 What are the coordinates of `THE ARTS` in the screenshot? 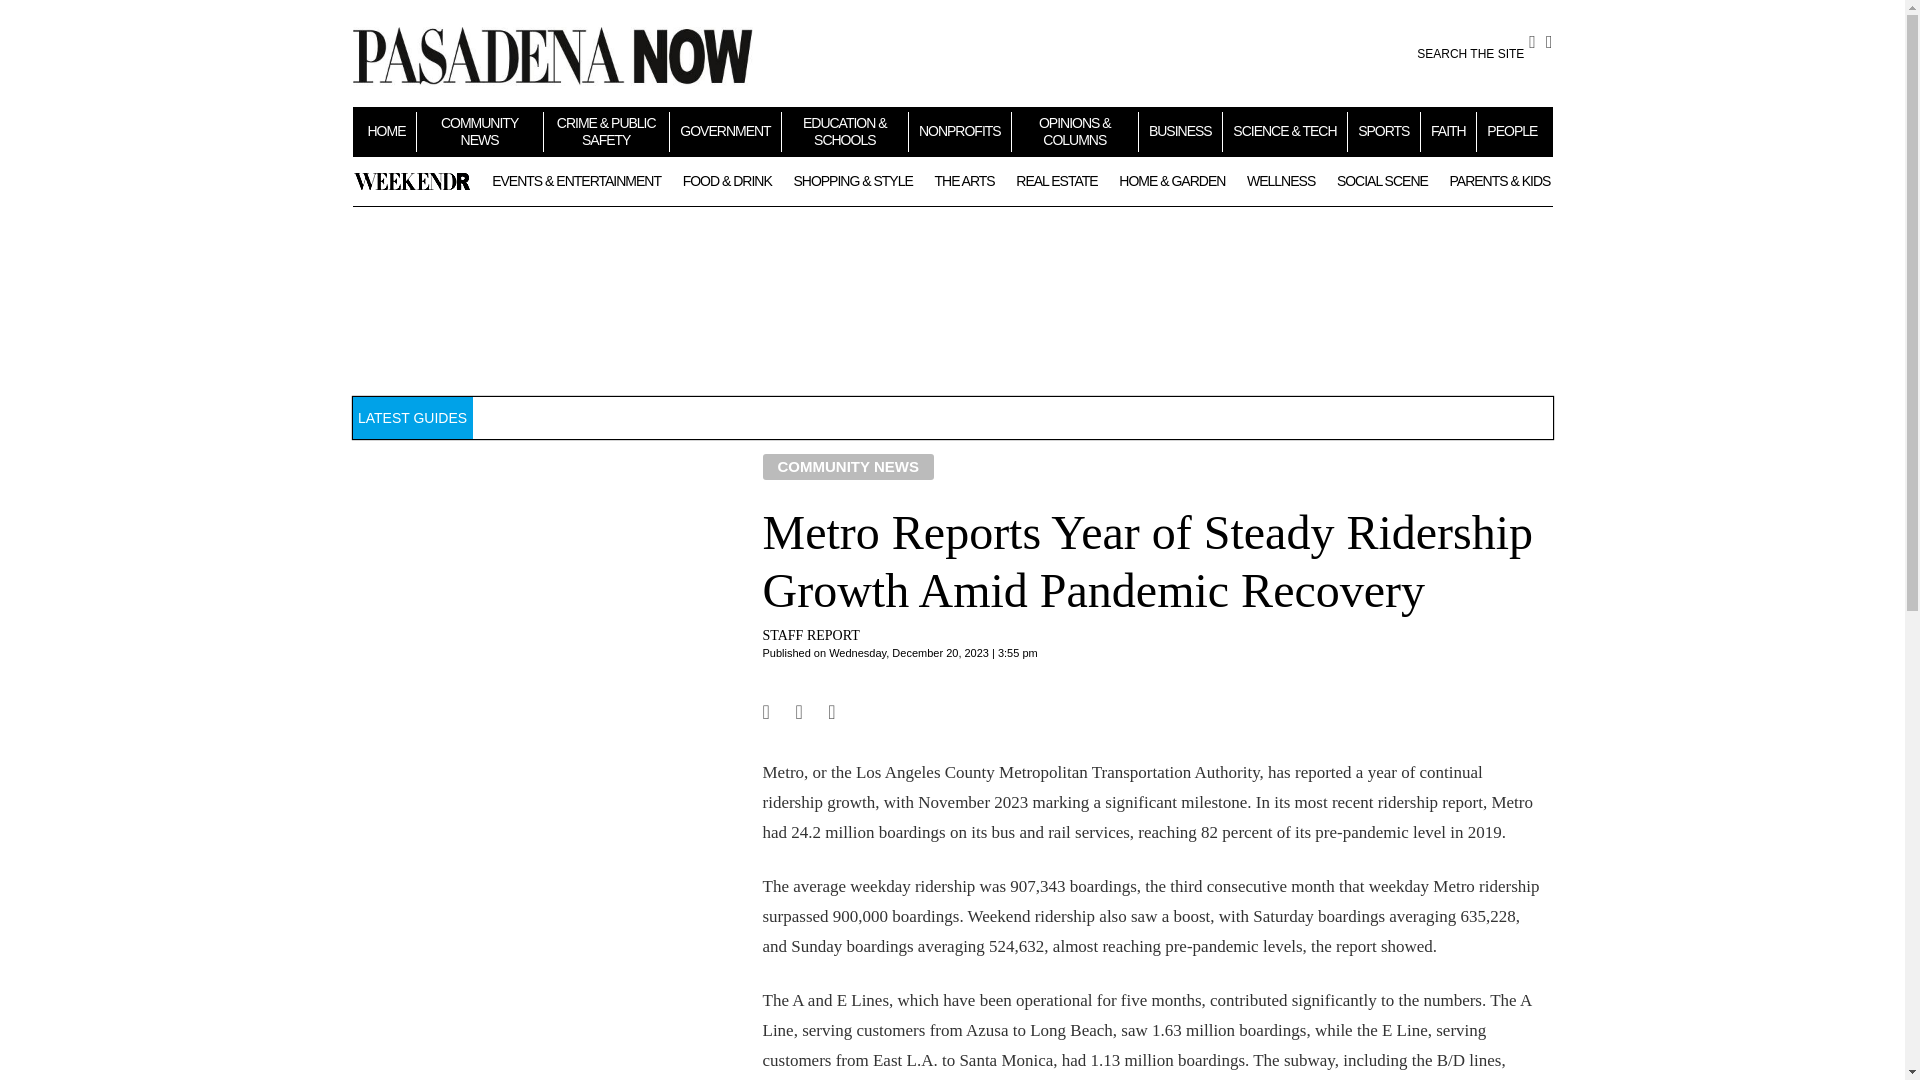 It's located at (964, 180).